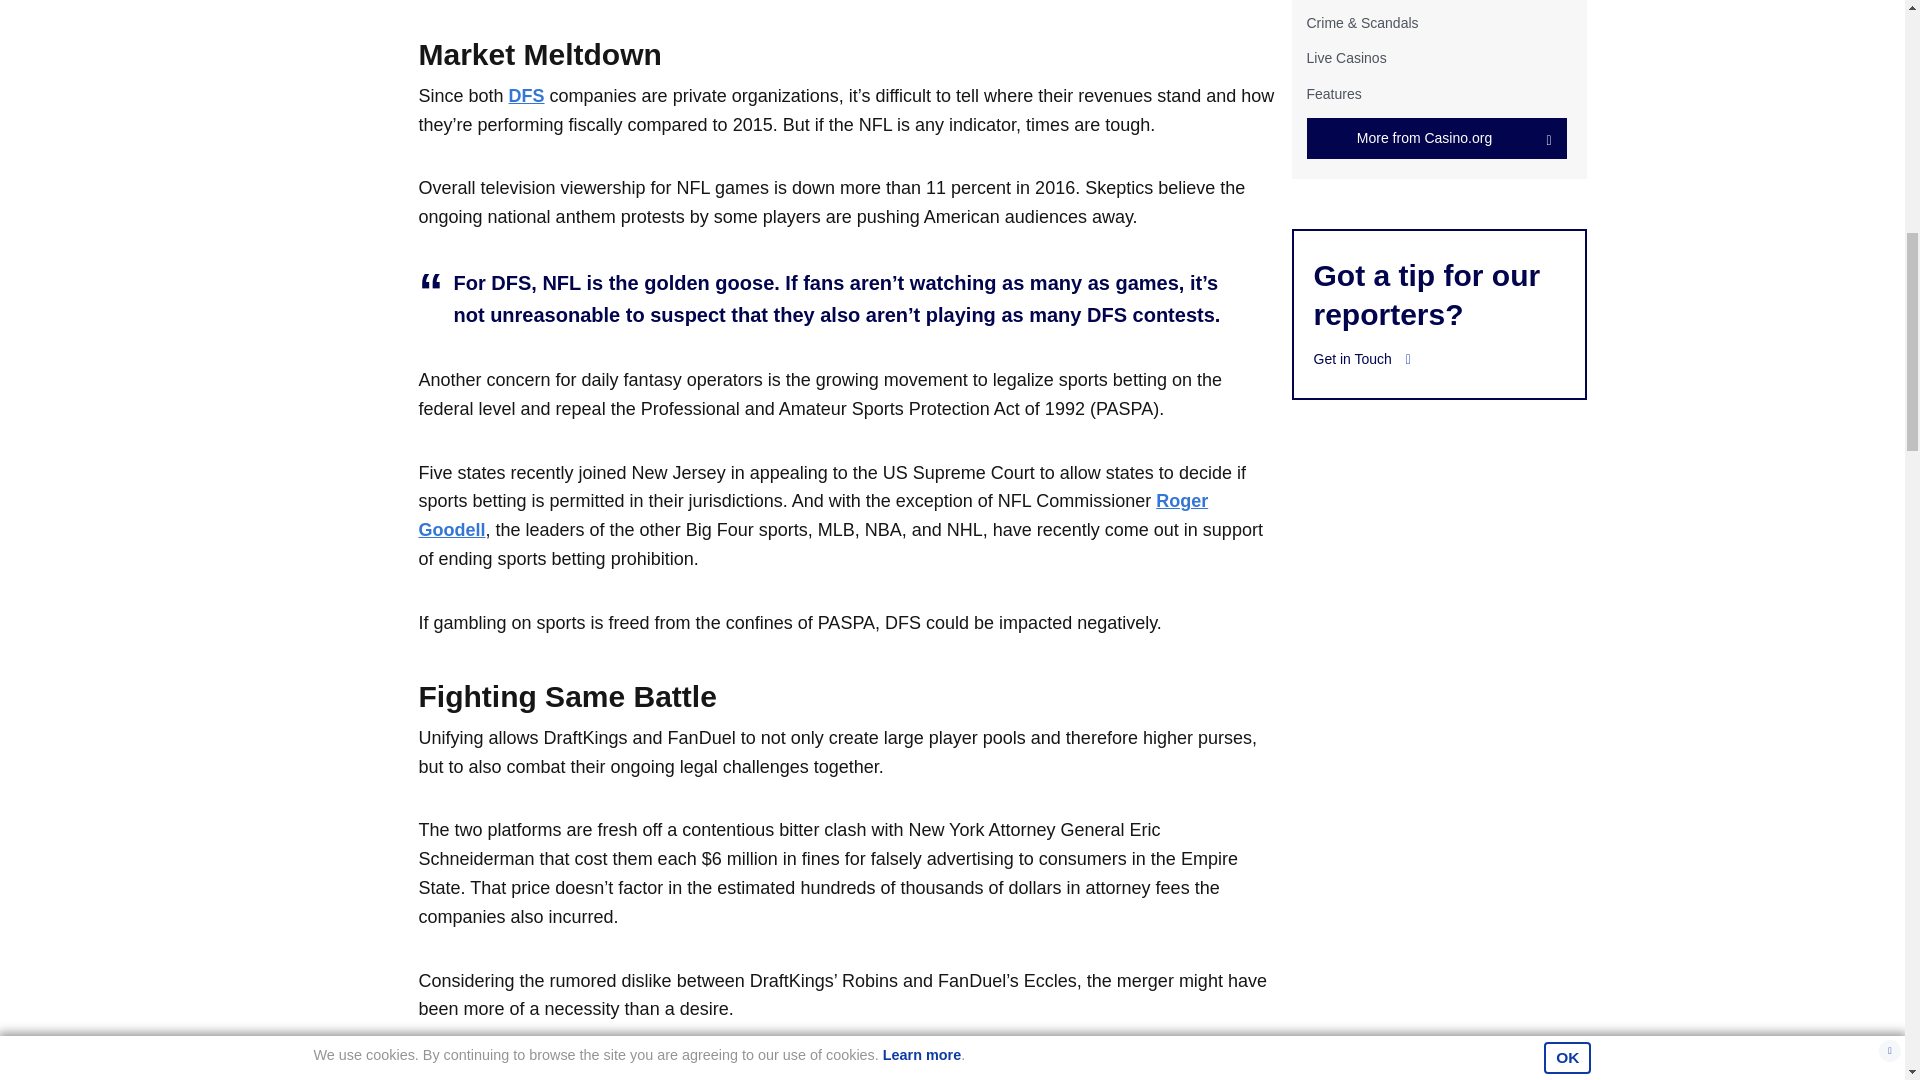 The image size is (1920, 1080). I want to click on Features, so click(1333, 94).